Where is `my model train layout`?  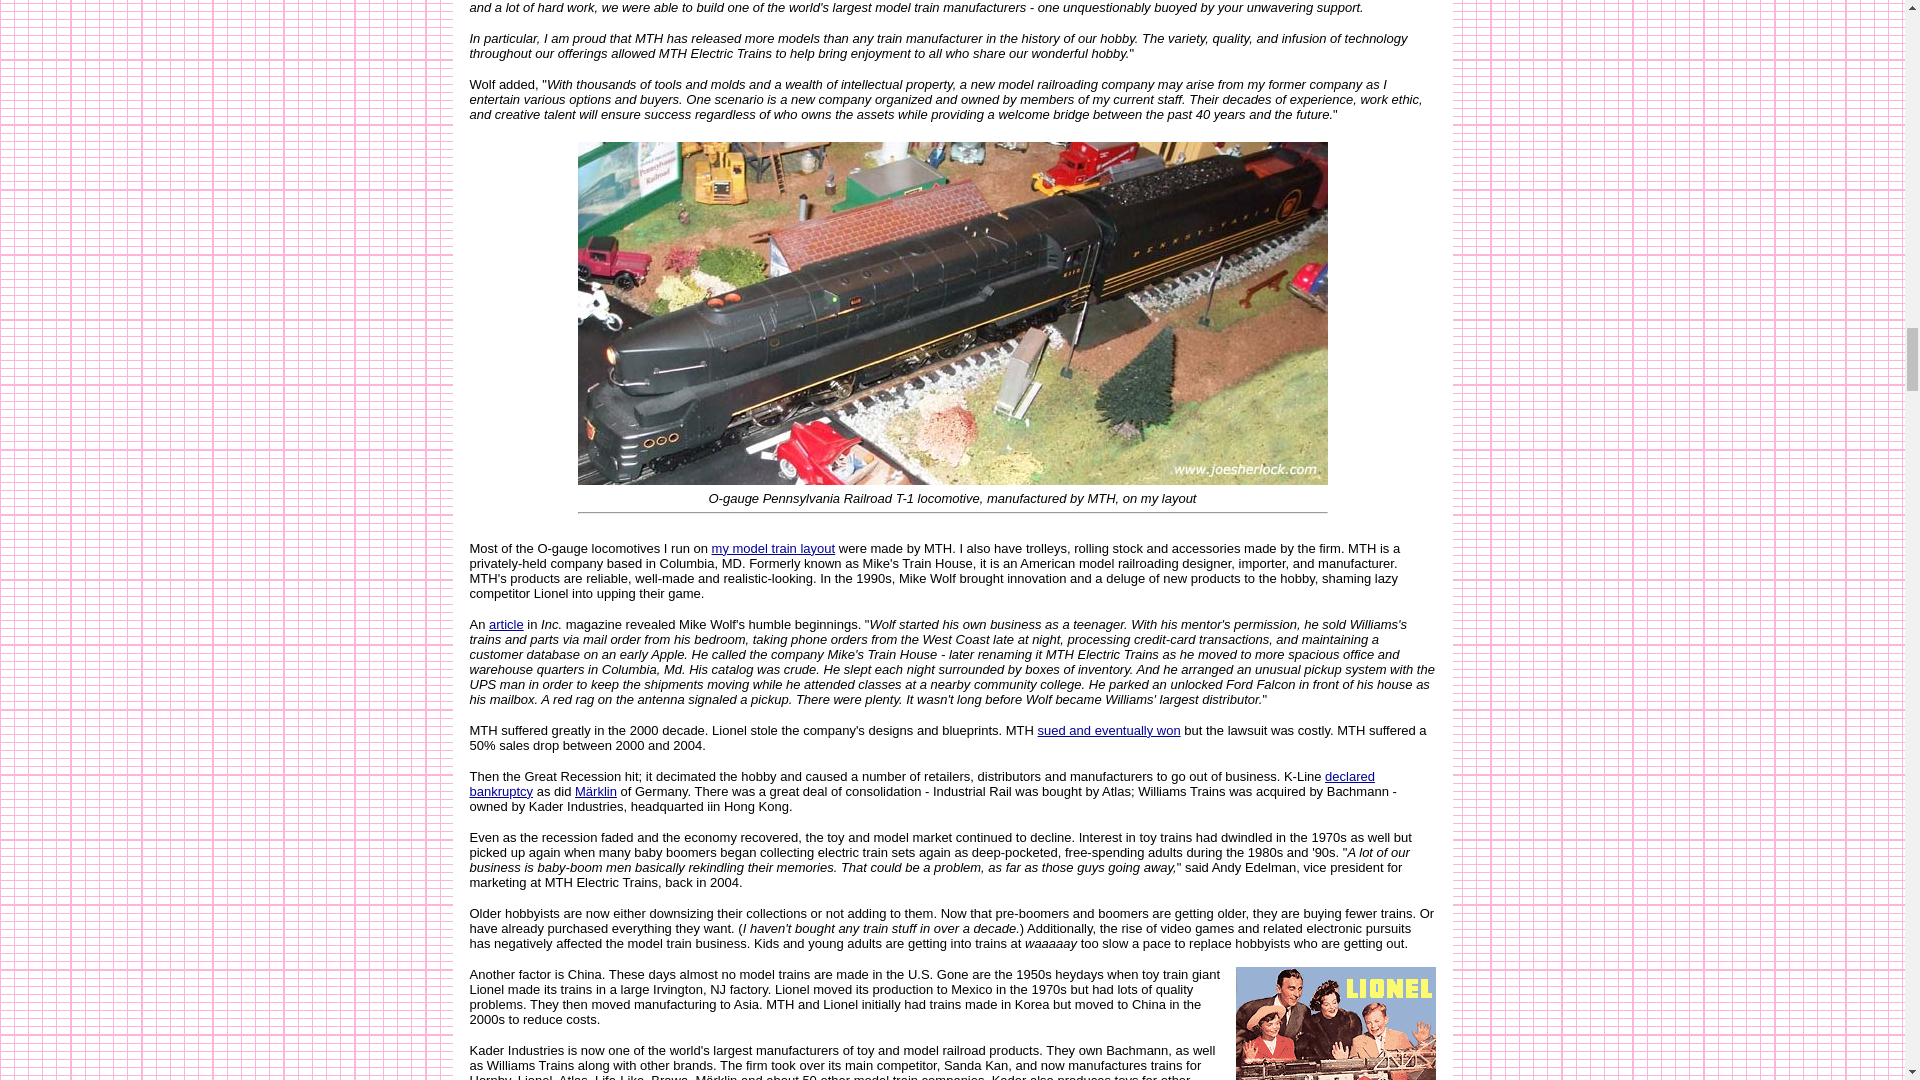 my model train layout is located at coordinates (774, 548).